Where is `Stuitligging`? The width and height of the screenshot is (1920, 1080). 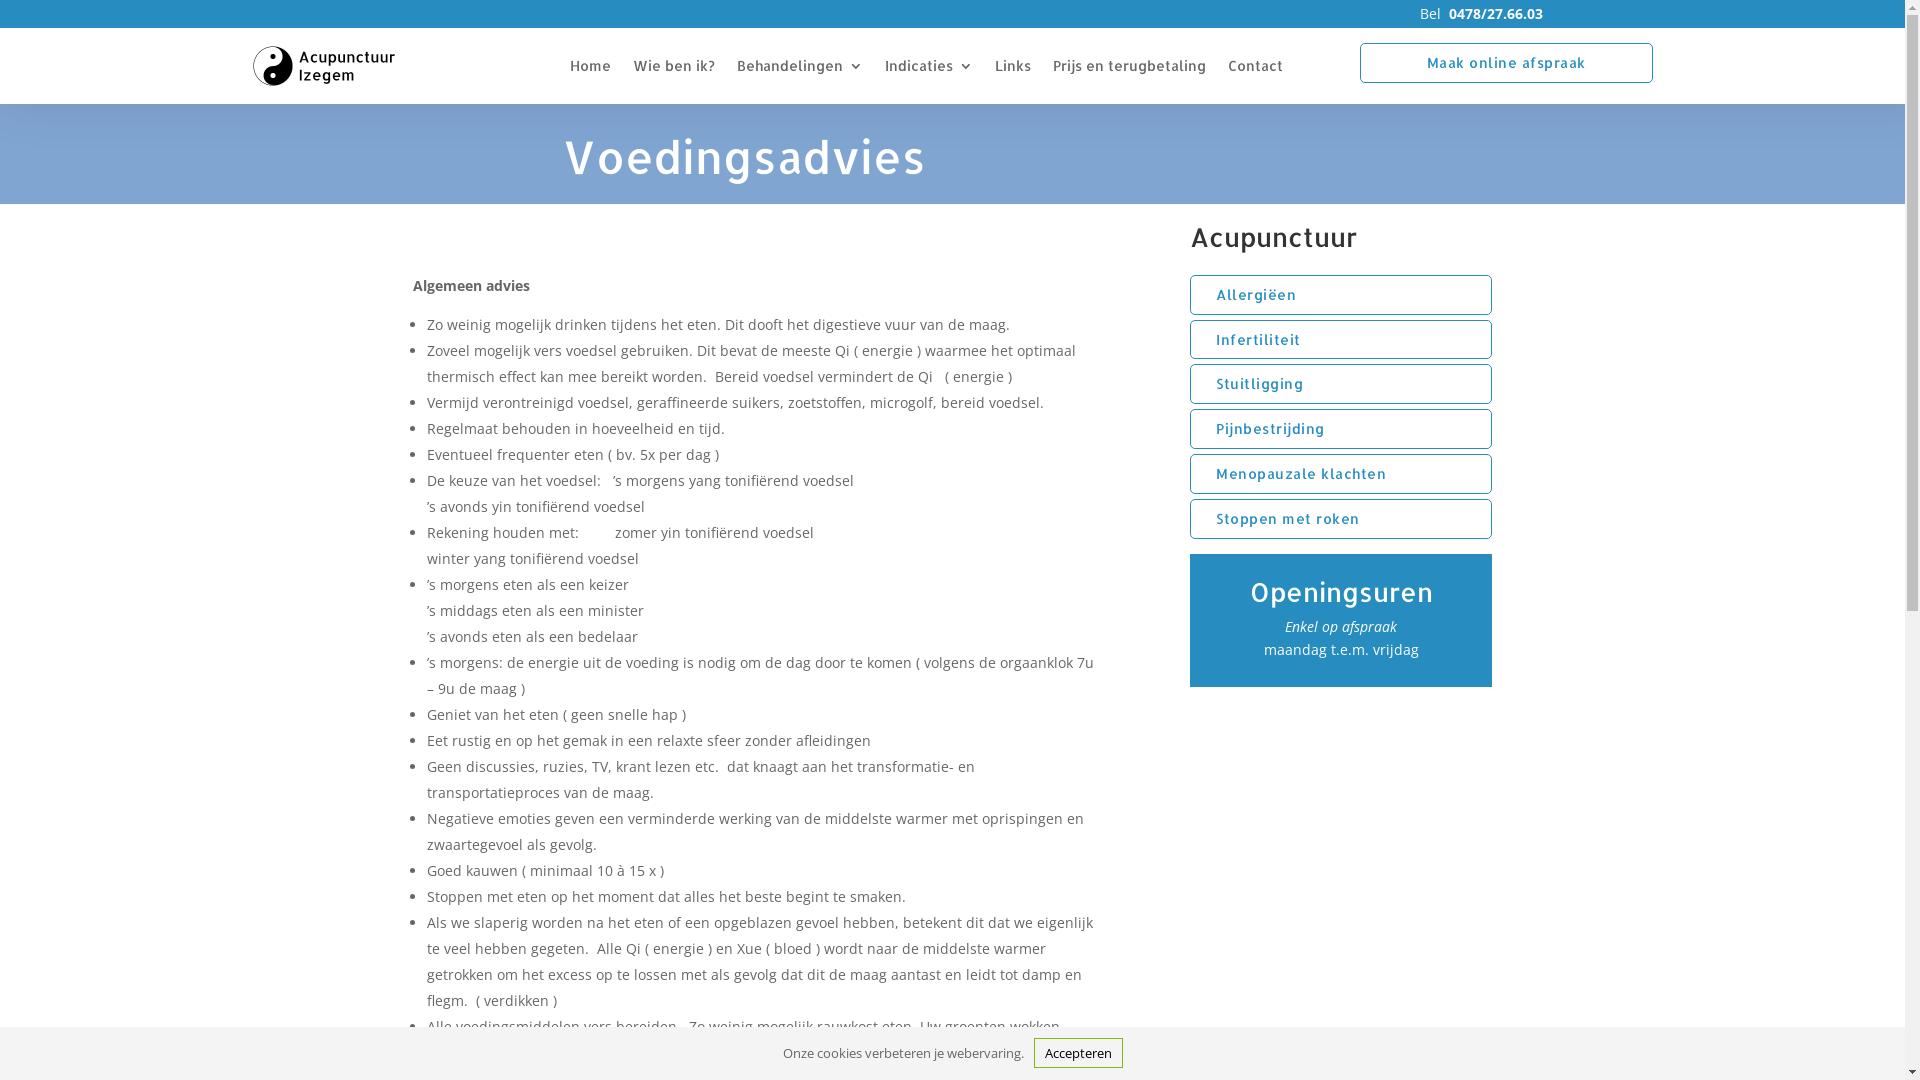
Stuitligging is located at coordinates (1341, 384).